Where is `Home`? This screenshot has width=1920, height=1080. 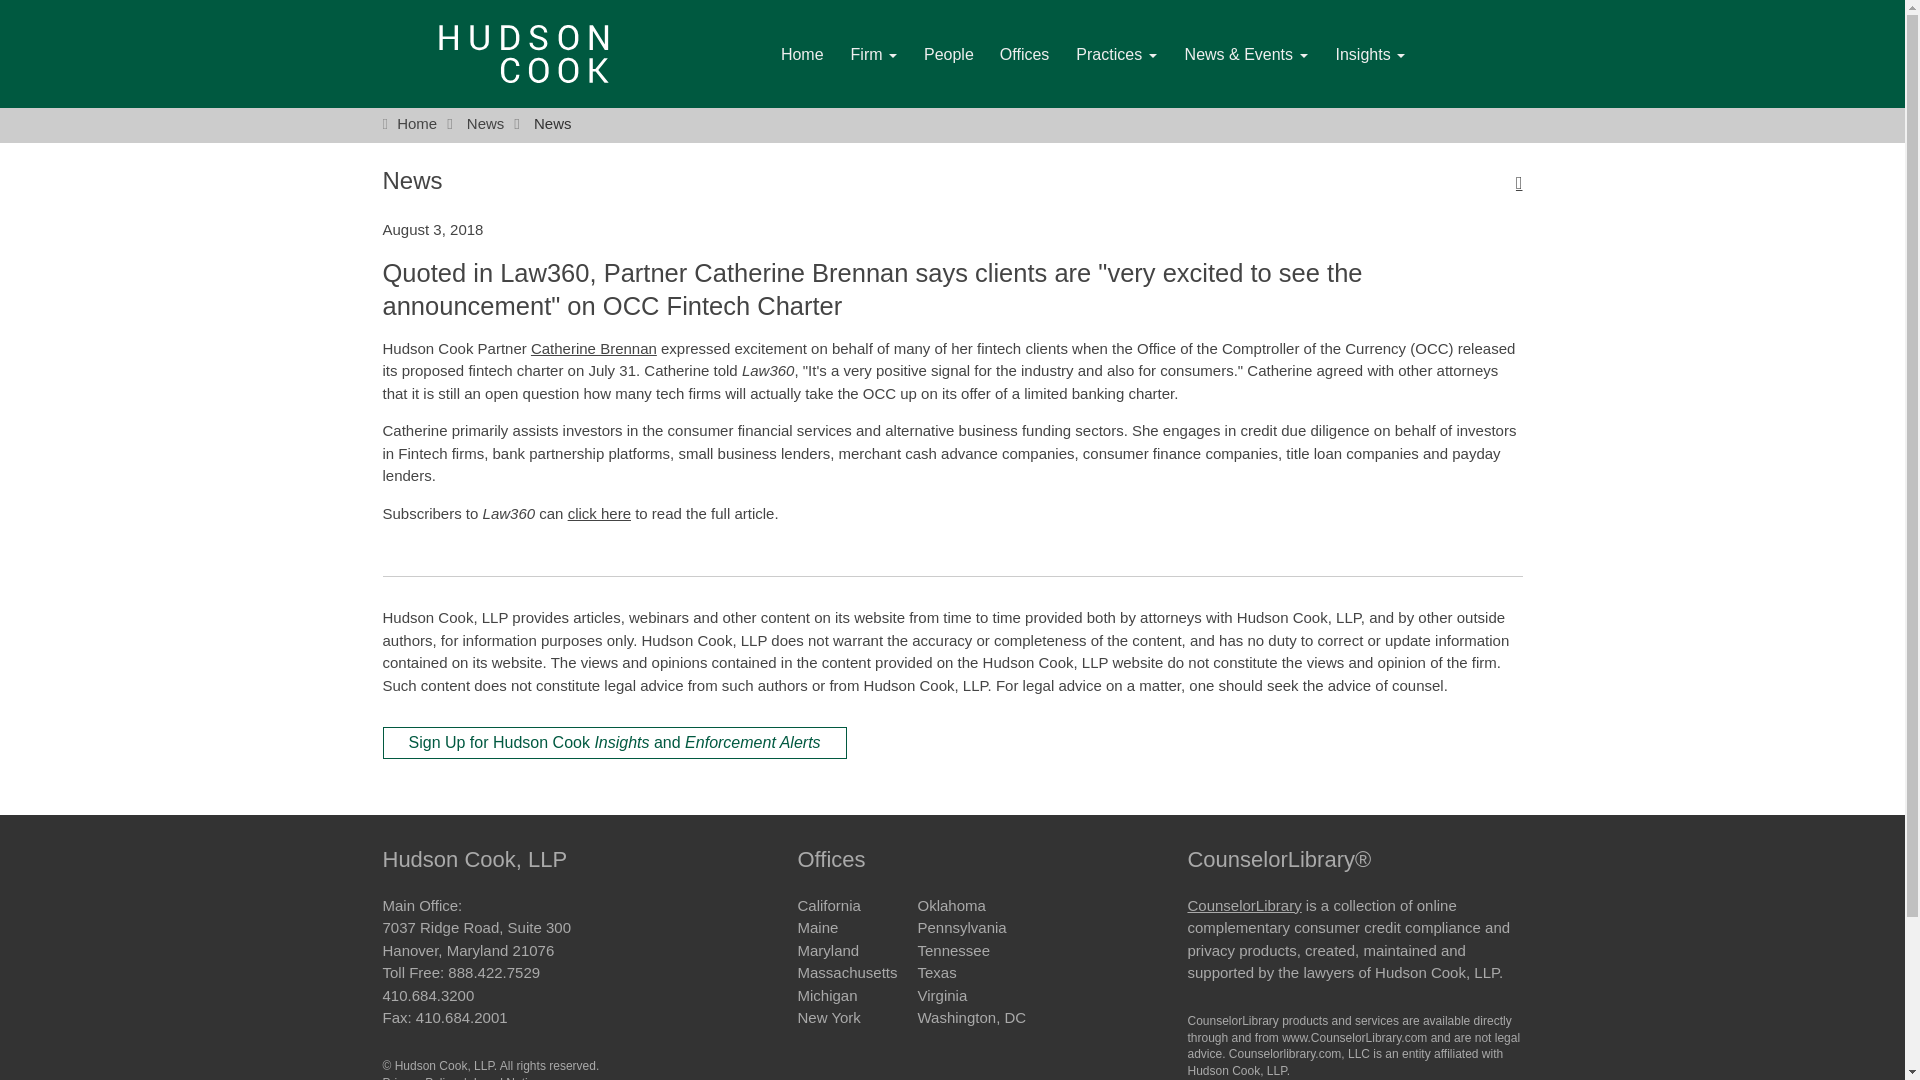 Home is located at coordinates (802, 56).